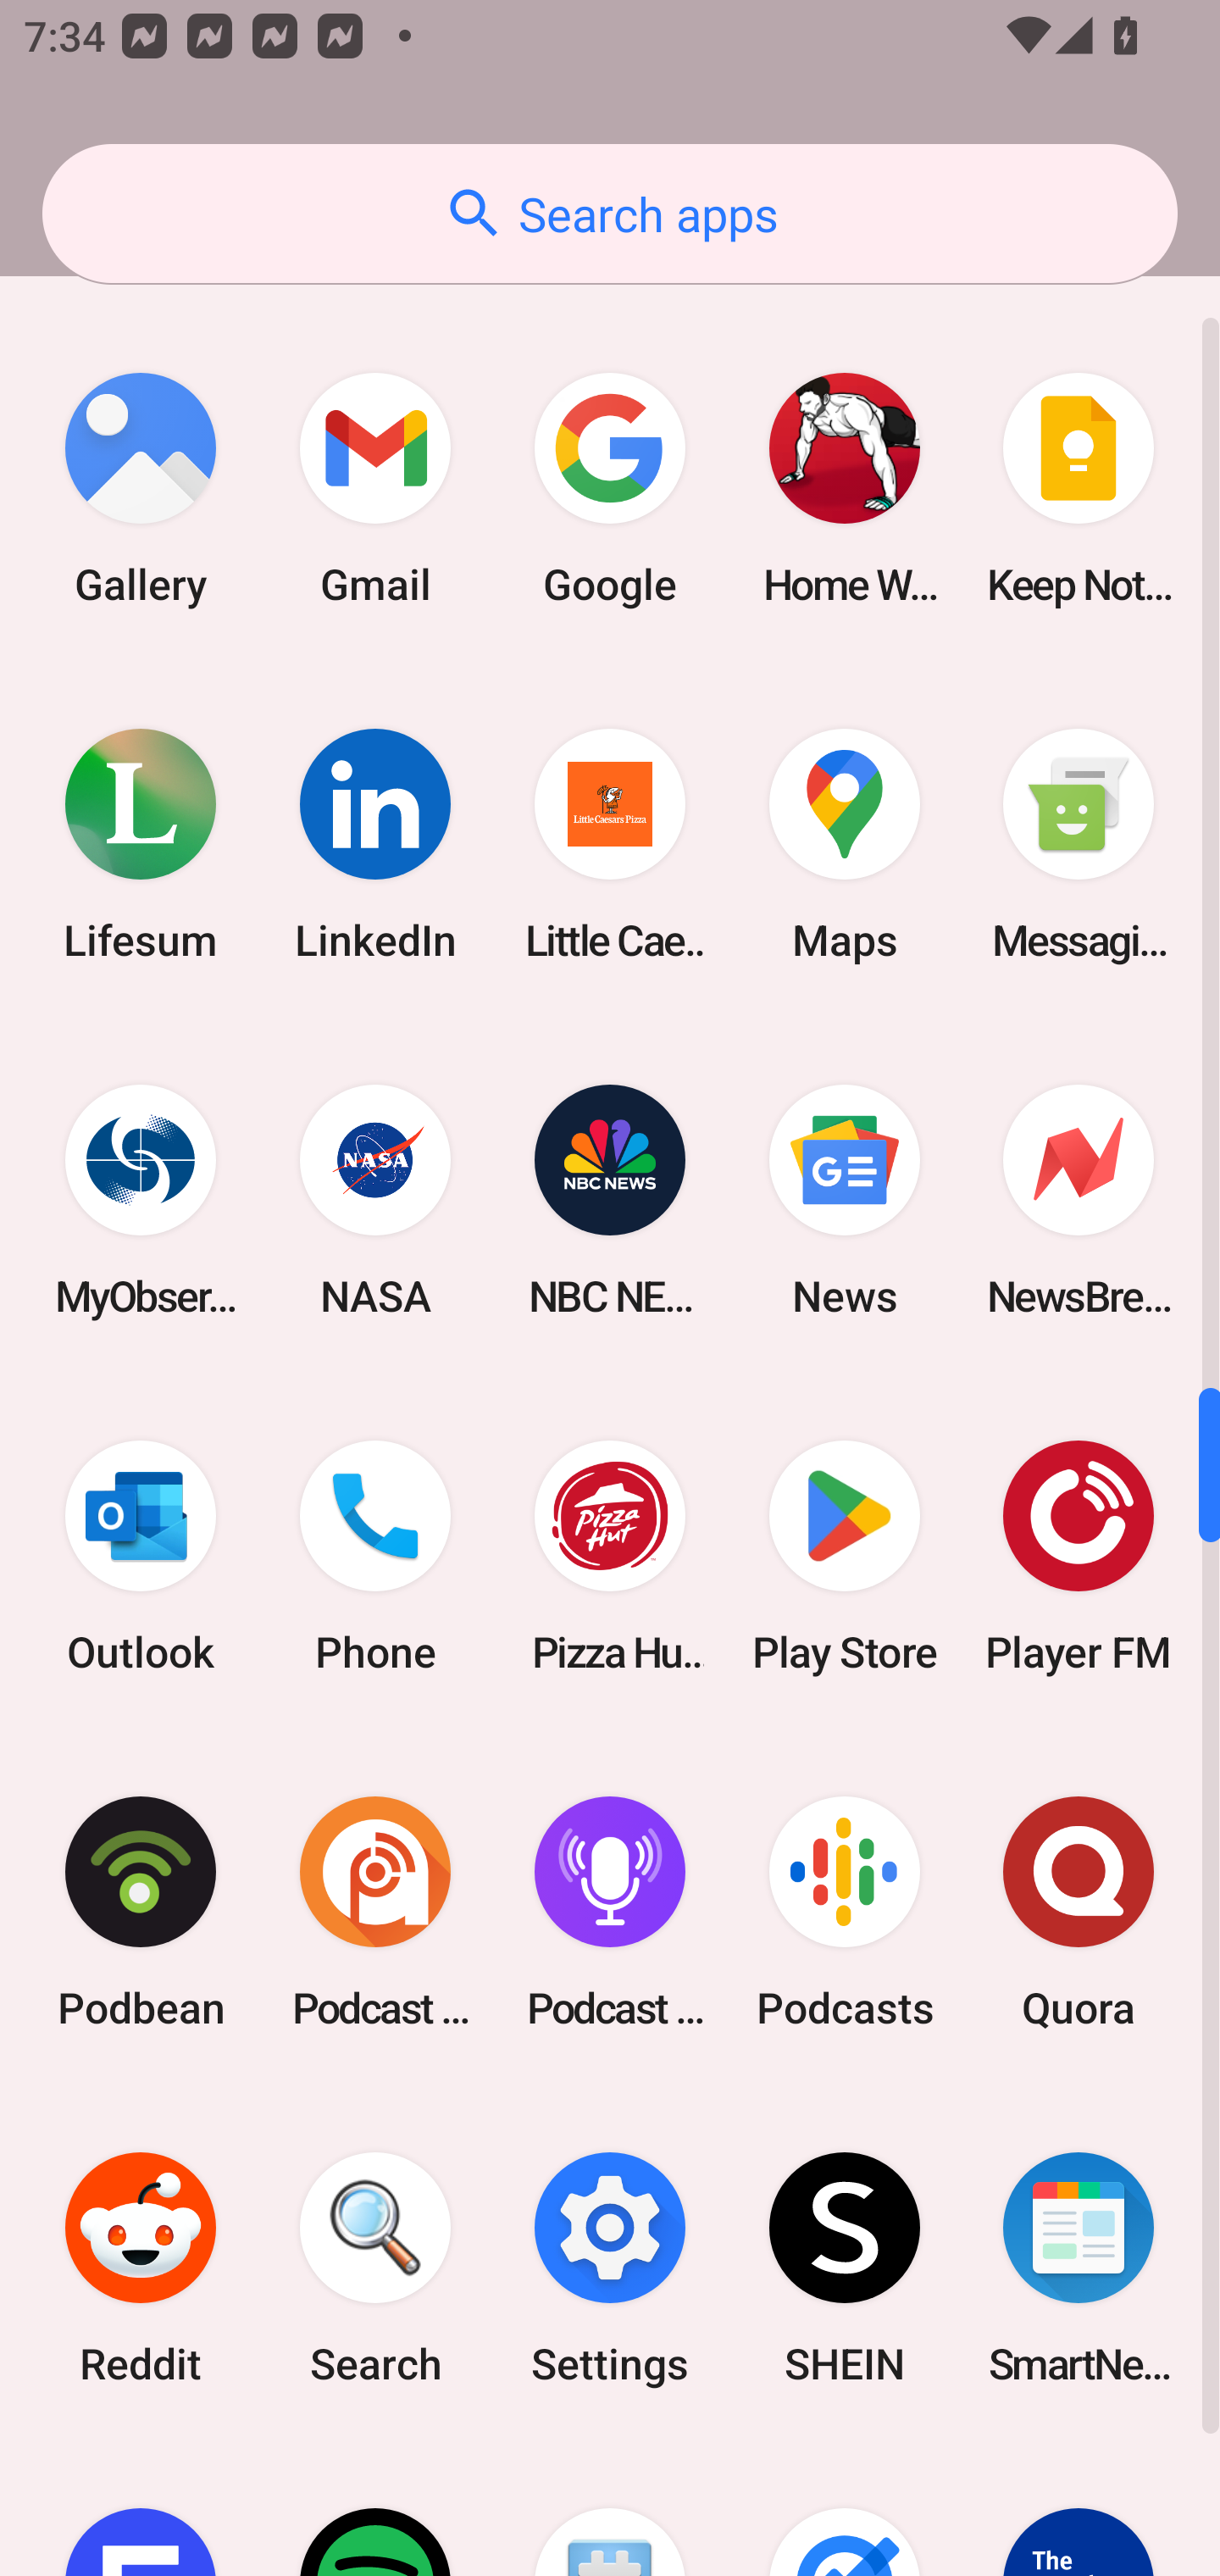  Describe the element at coordinates (1079, 844) in the screenshot. I see `Messaging` at that location.